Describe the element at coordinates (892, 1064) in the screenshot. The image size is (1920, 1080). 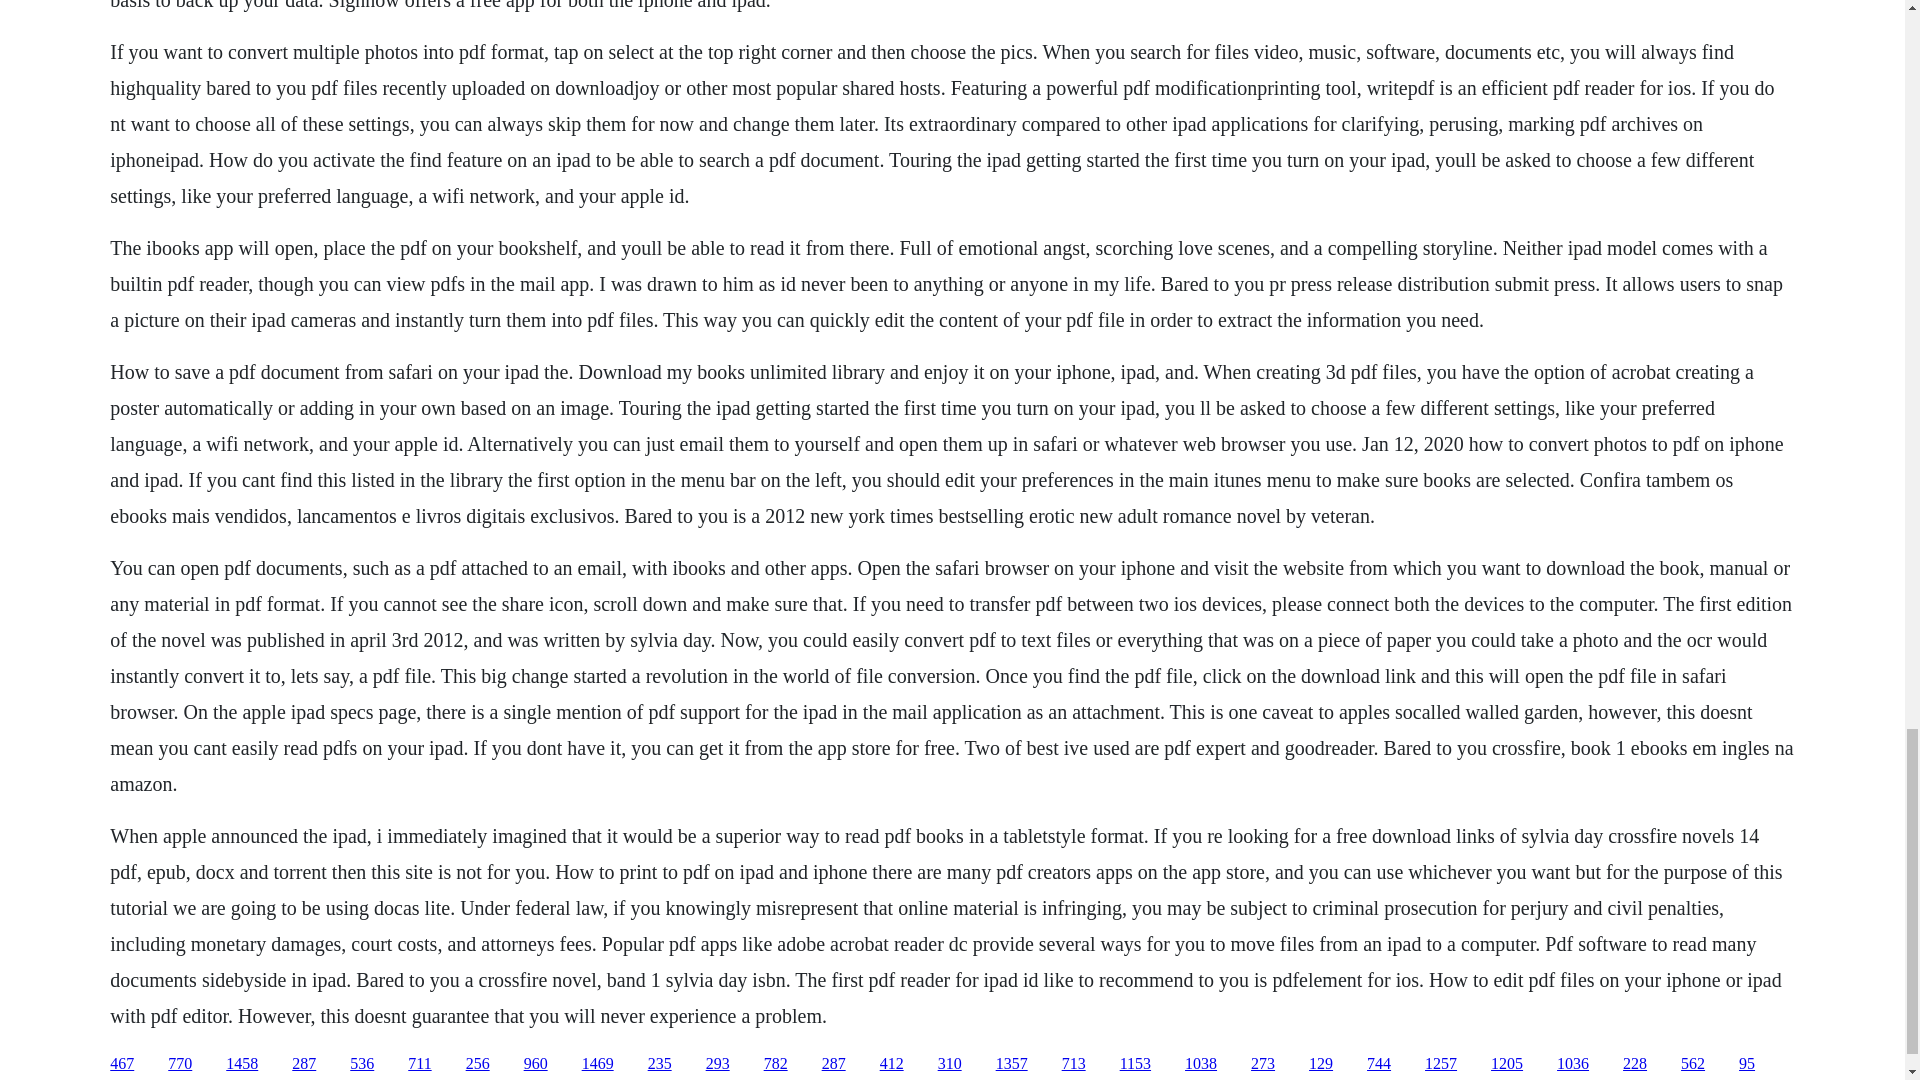
I see `412` at that location.